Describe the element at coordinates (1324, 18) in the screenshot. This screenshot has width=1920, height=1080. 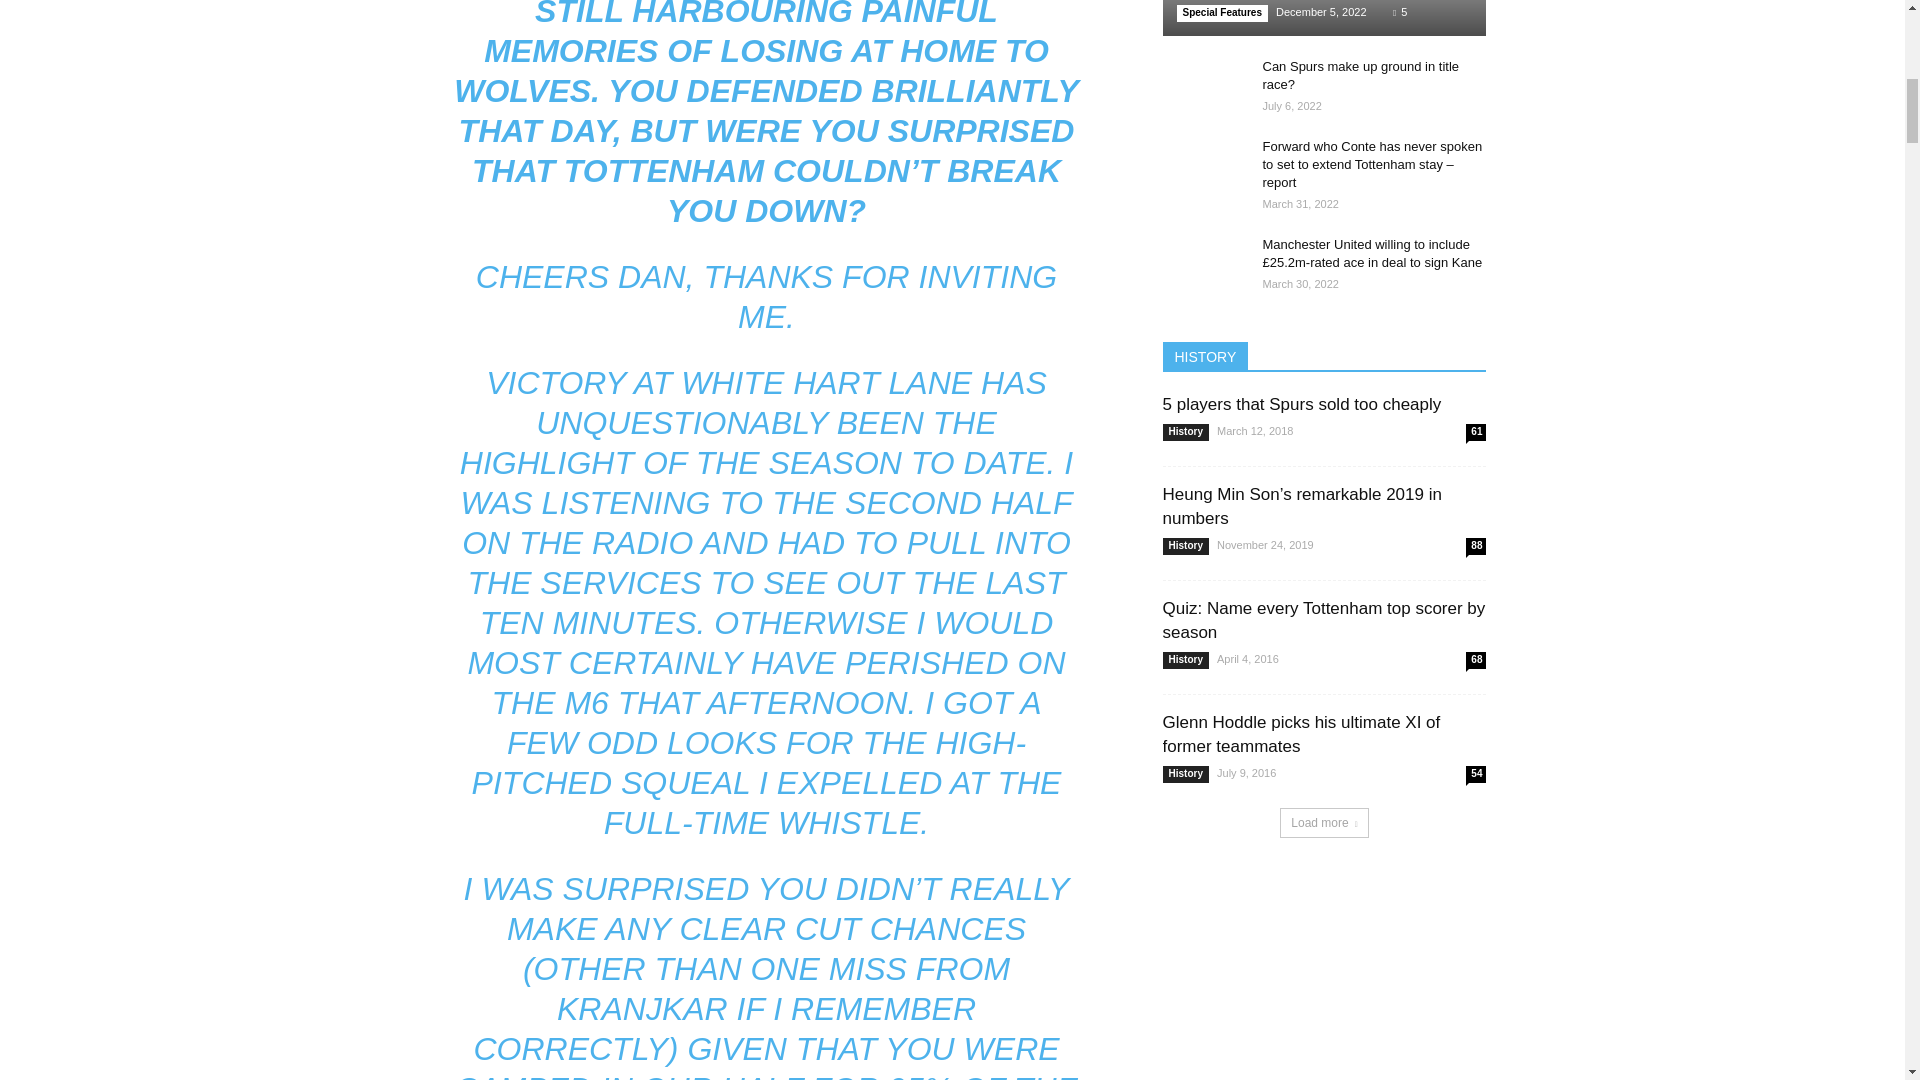
I see `Will Son shine at the 2022 World Cup?` at that location.